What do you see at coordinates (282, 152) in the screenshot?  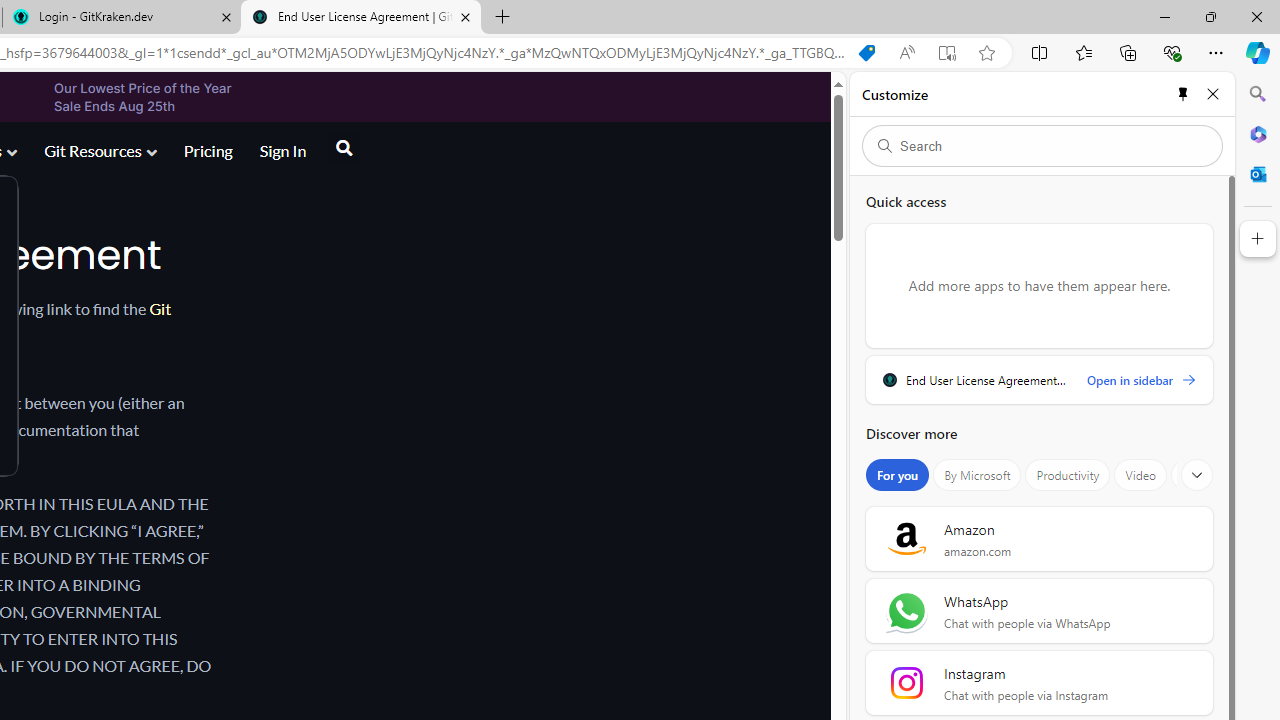 I see `Sign In` at bounding box center [282, 152].